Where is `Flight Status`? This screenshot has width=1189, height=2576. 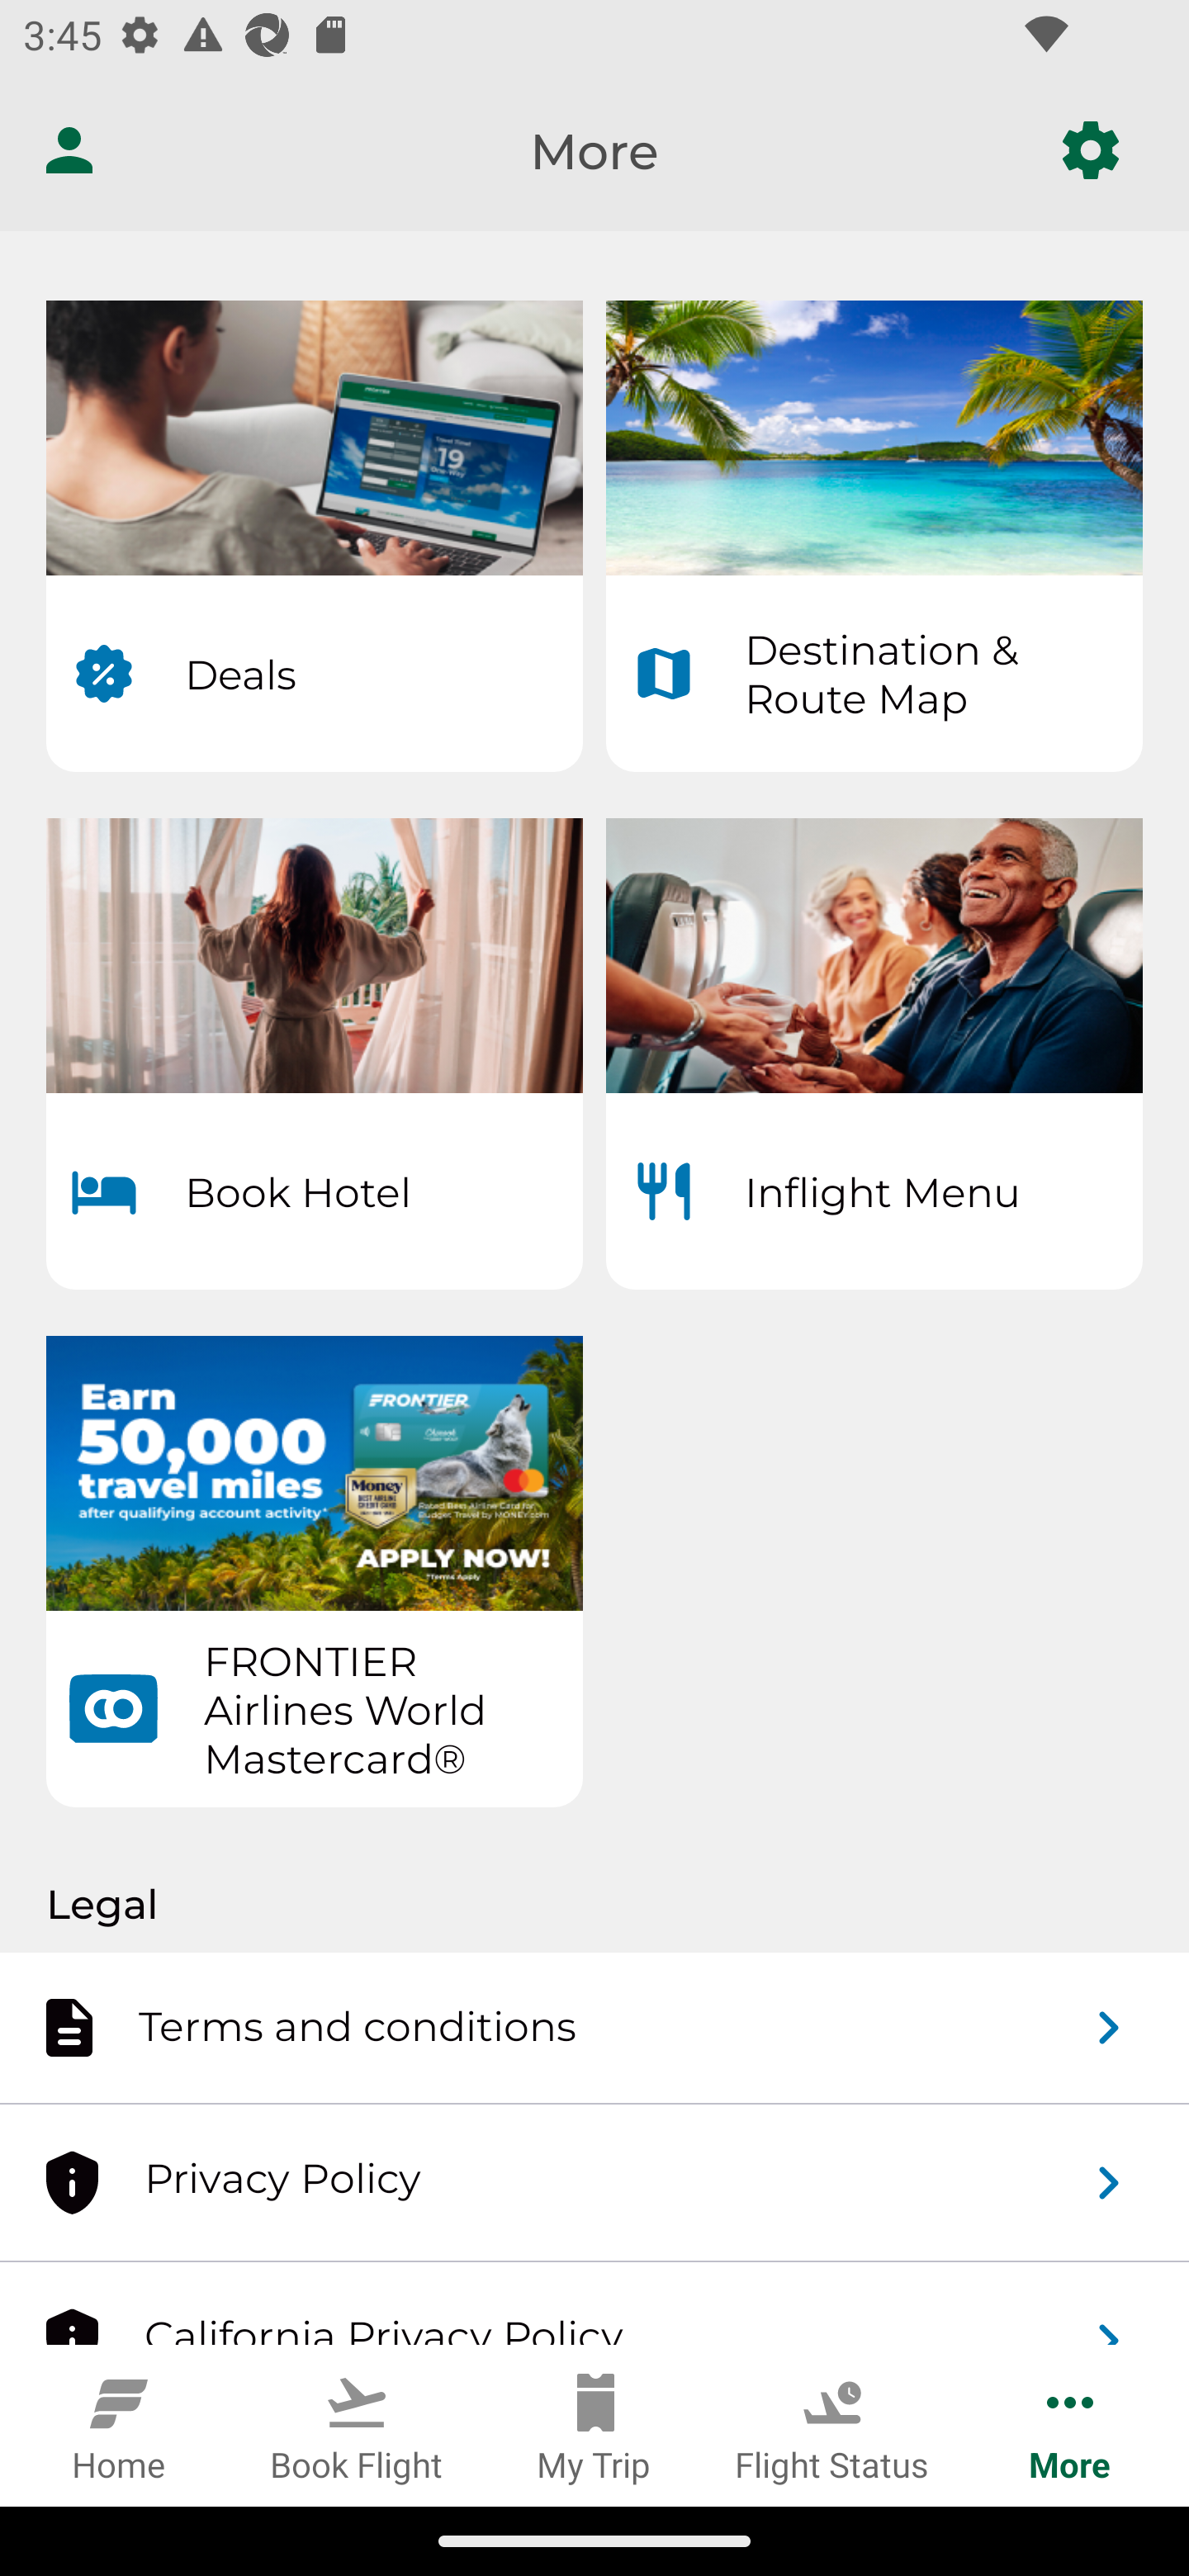 Flight Status is located at coordinates (832, 2425).